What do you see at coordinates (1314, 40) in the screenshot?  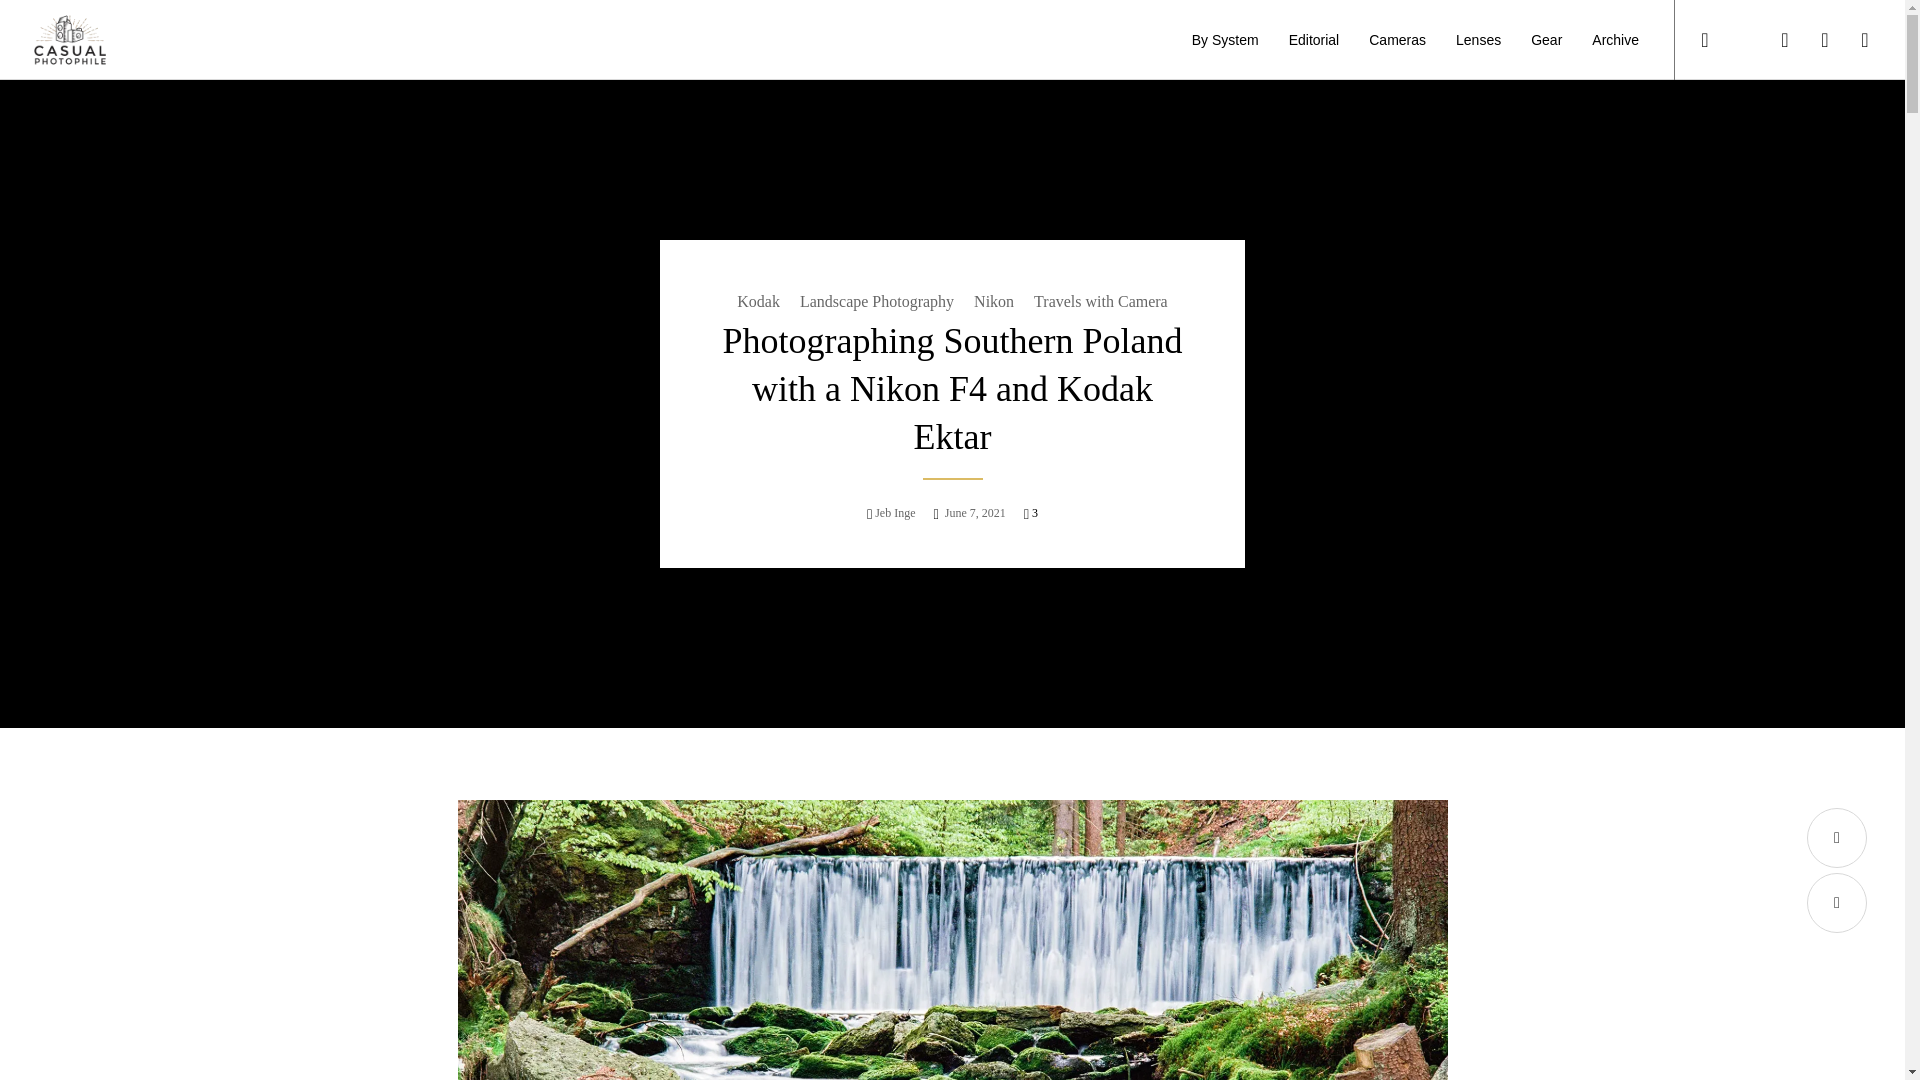 I see `Editorial` at bounding box center [1314, 40].